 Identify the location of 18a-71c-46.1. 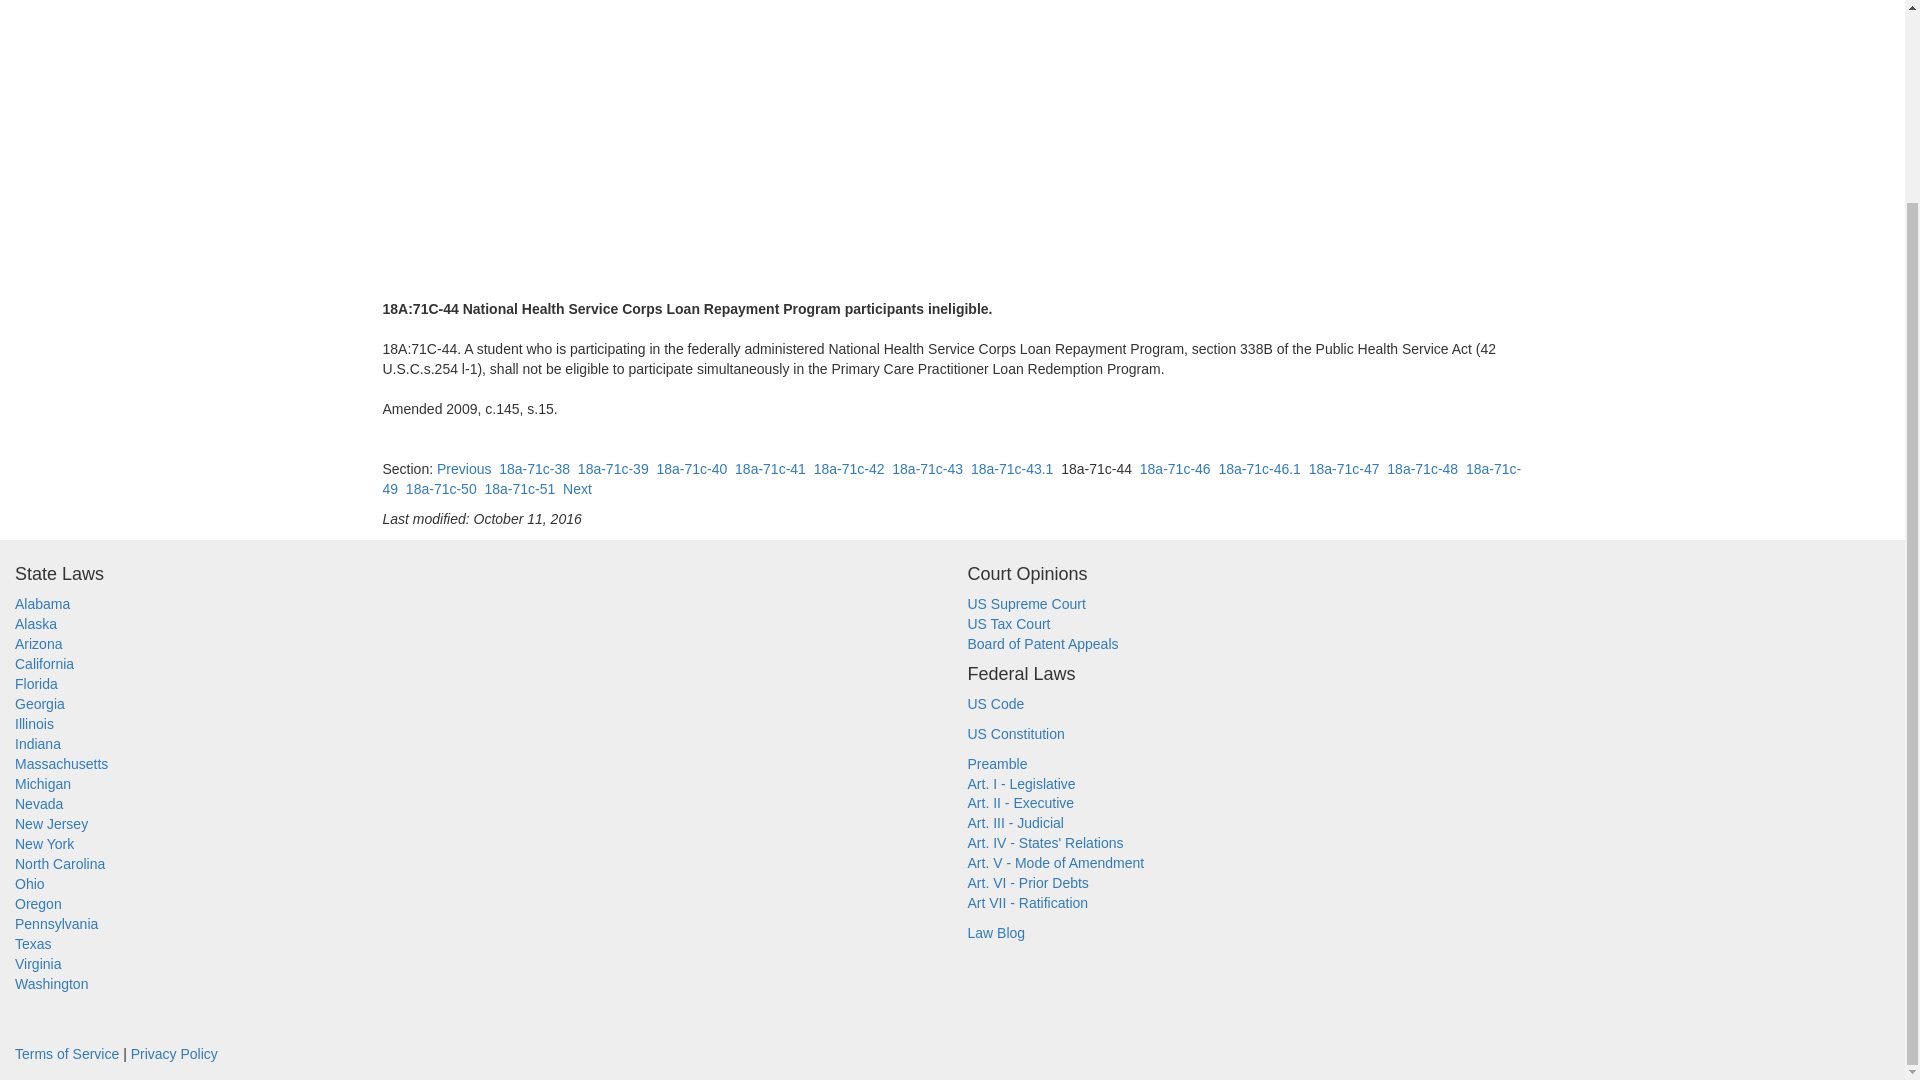
(1259, 469).